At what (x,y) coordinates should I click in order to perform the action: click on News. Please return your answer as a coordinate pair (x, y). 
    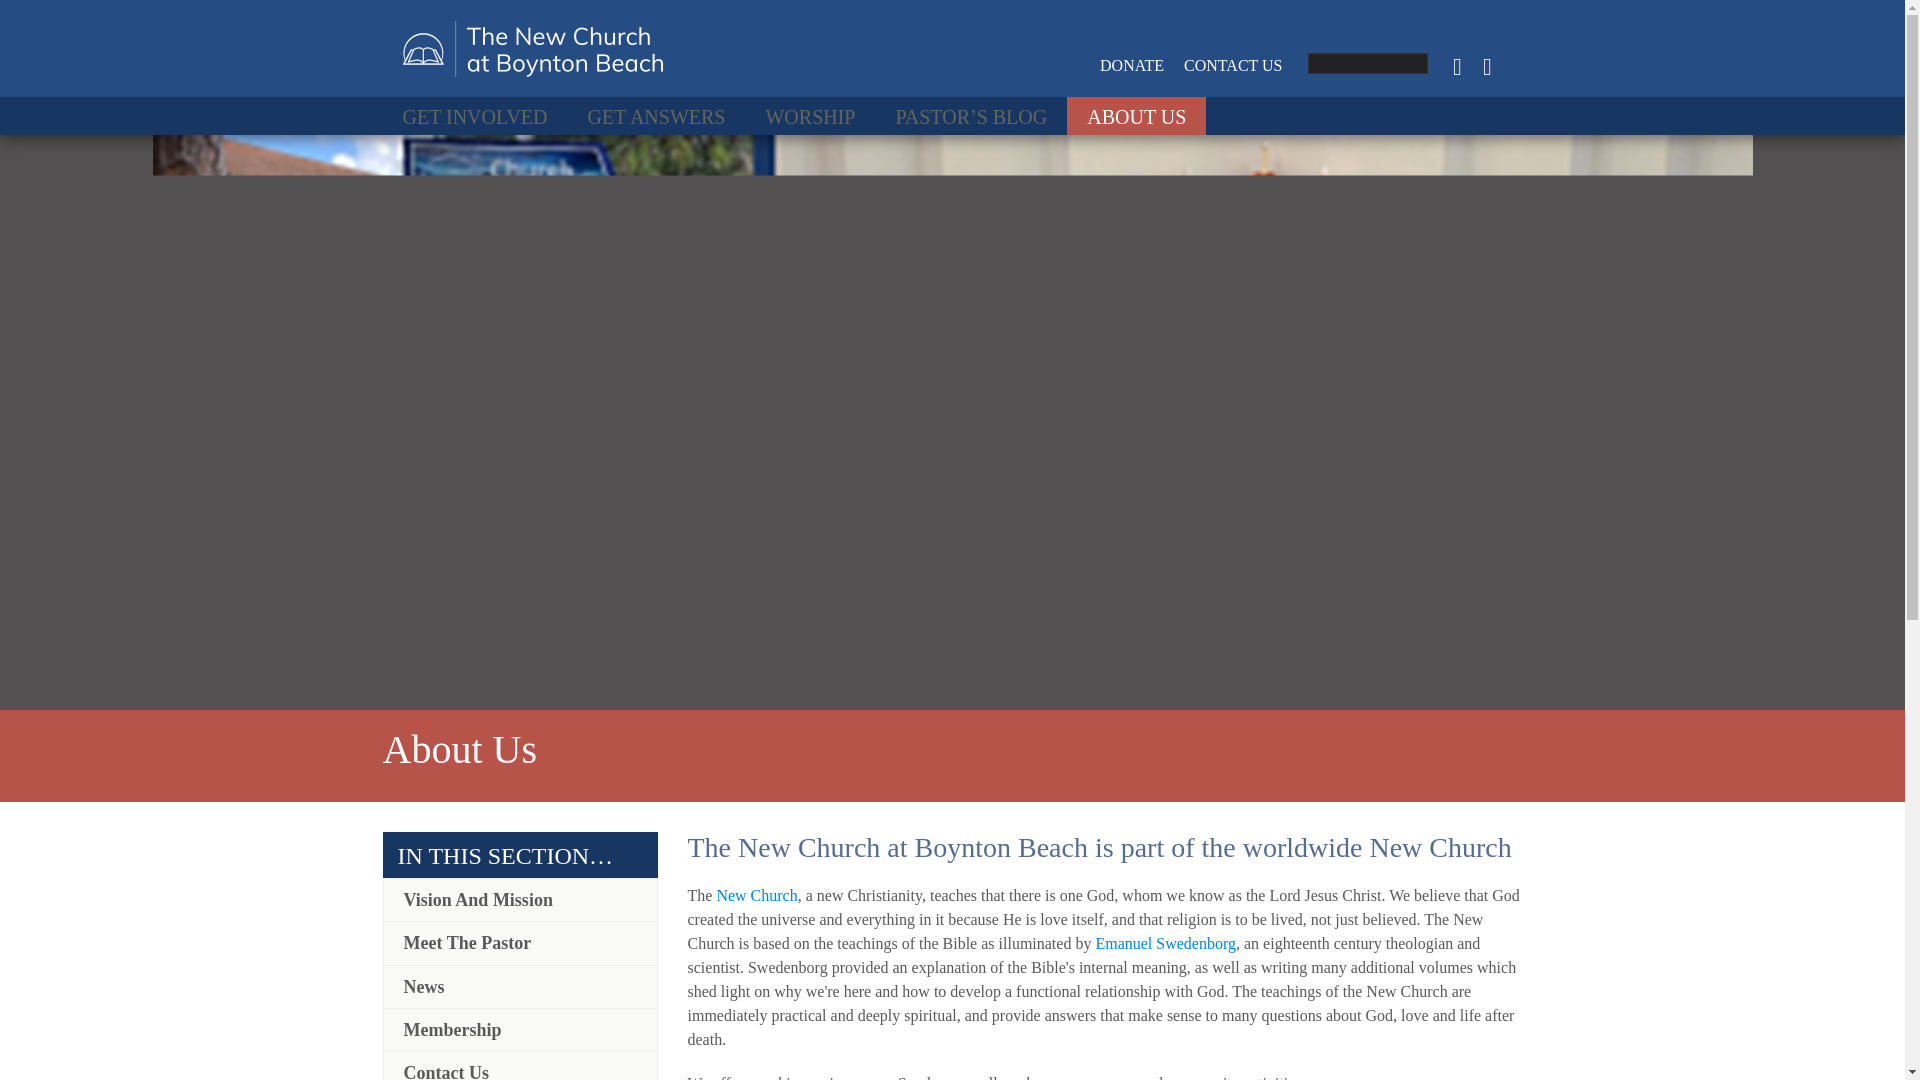
    Looking at the image, I should click on (520, 986).